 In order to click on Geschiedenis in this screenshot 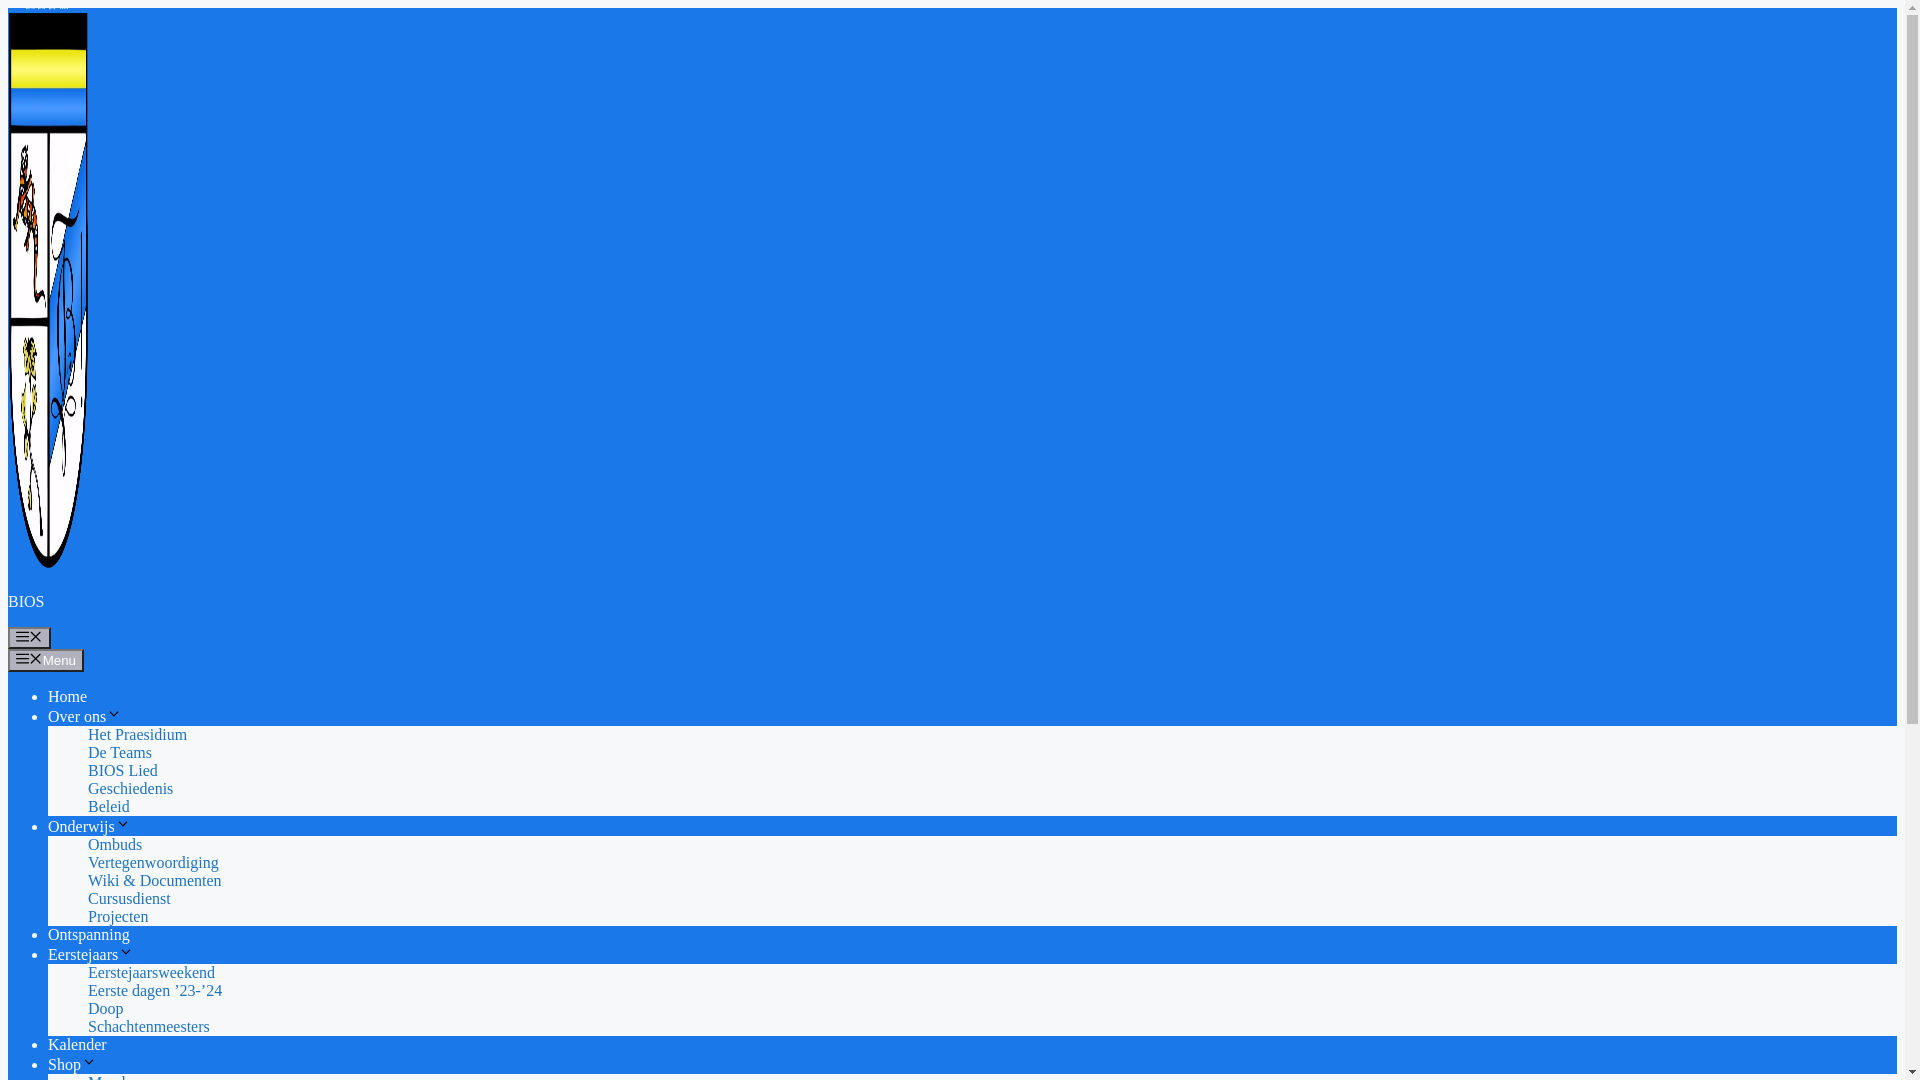, I will do `click(130, 788)`.